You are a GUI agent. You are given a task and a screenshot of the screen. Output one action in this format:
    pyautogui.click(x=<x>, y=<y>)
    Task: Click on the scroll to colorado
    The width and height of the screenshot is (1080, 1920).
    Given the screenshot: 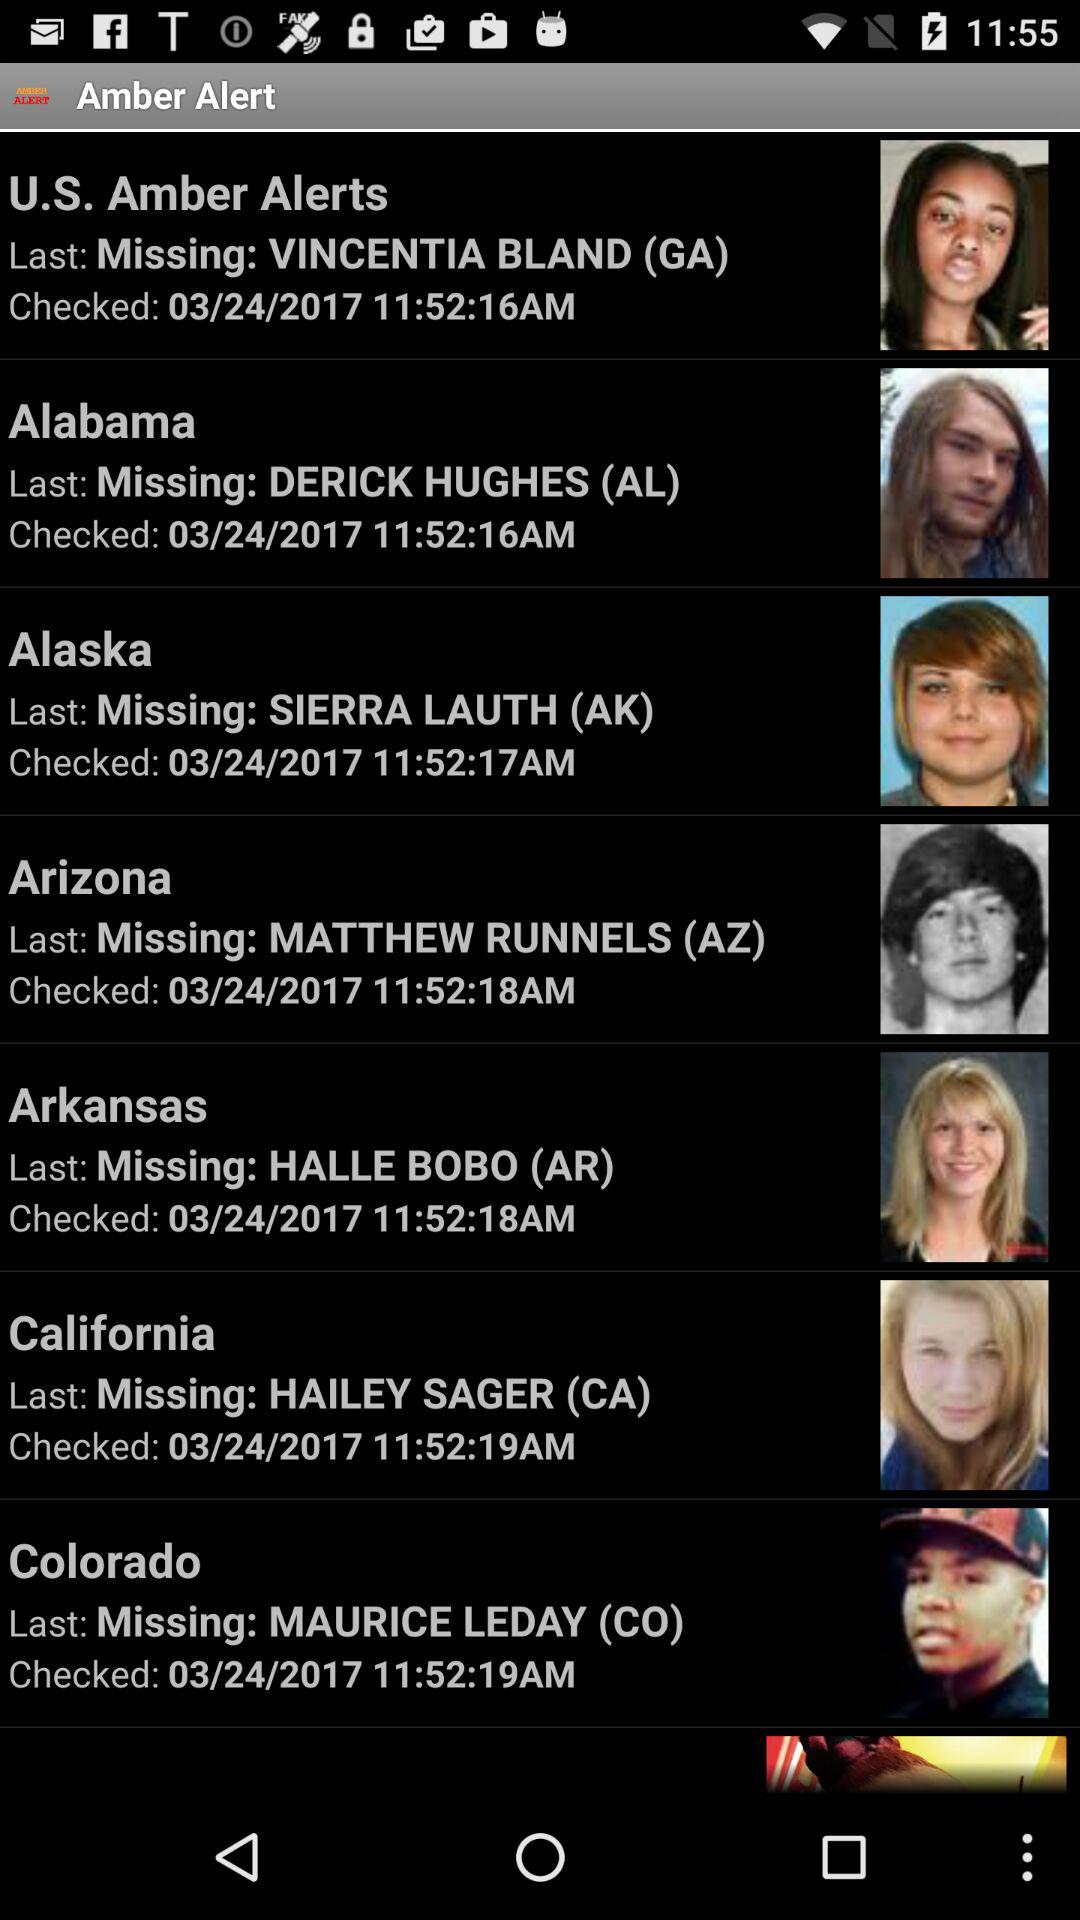 What is the action you would take?
    pyautogui.click(x=434, y=1559)
    